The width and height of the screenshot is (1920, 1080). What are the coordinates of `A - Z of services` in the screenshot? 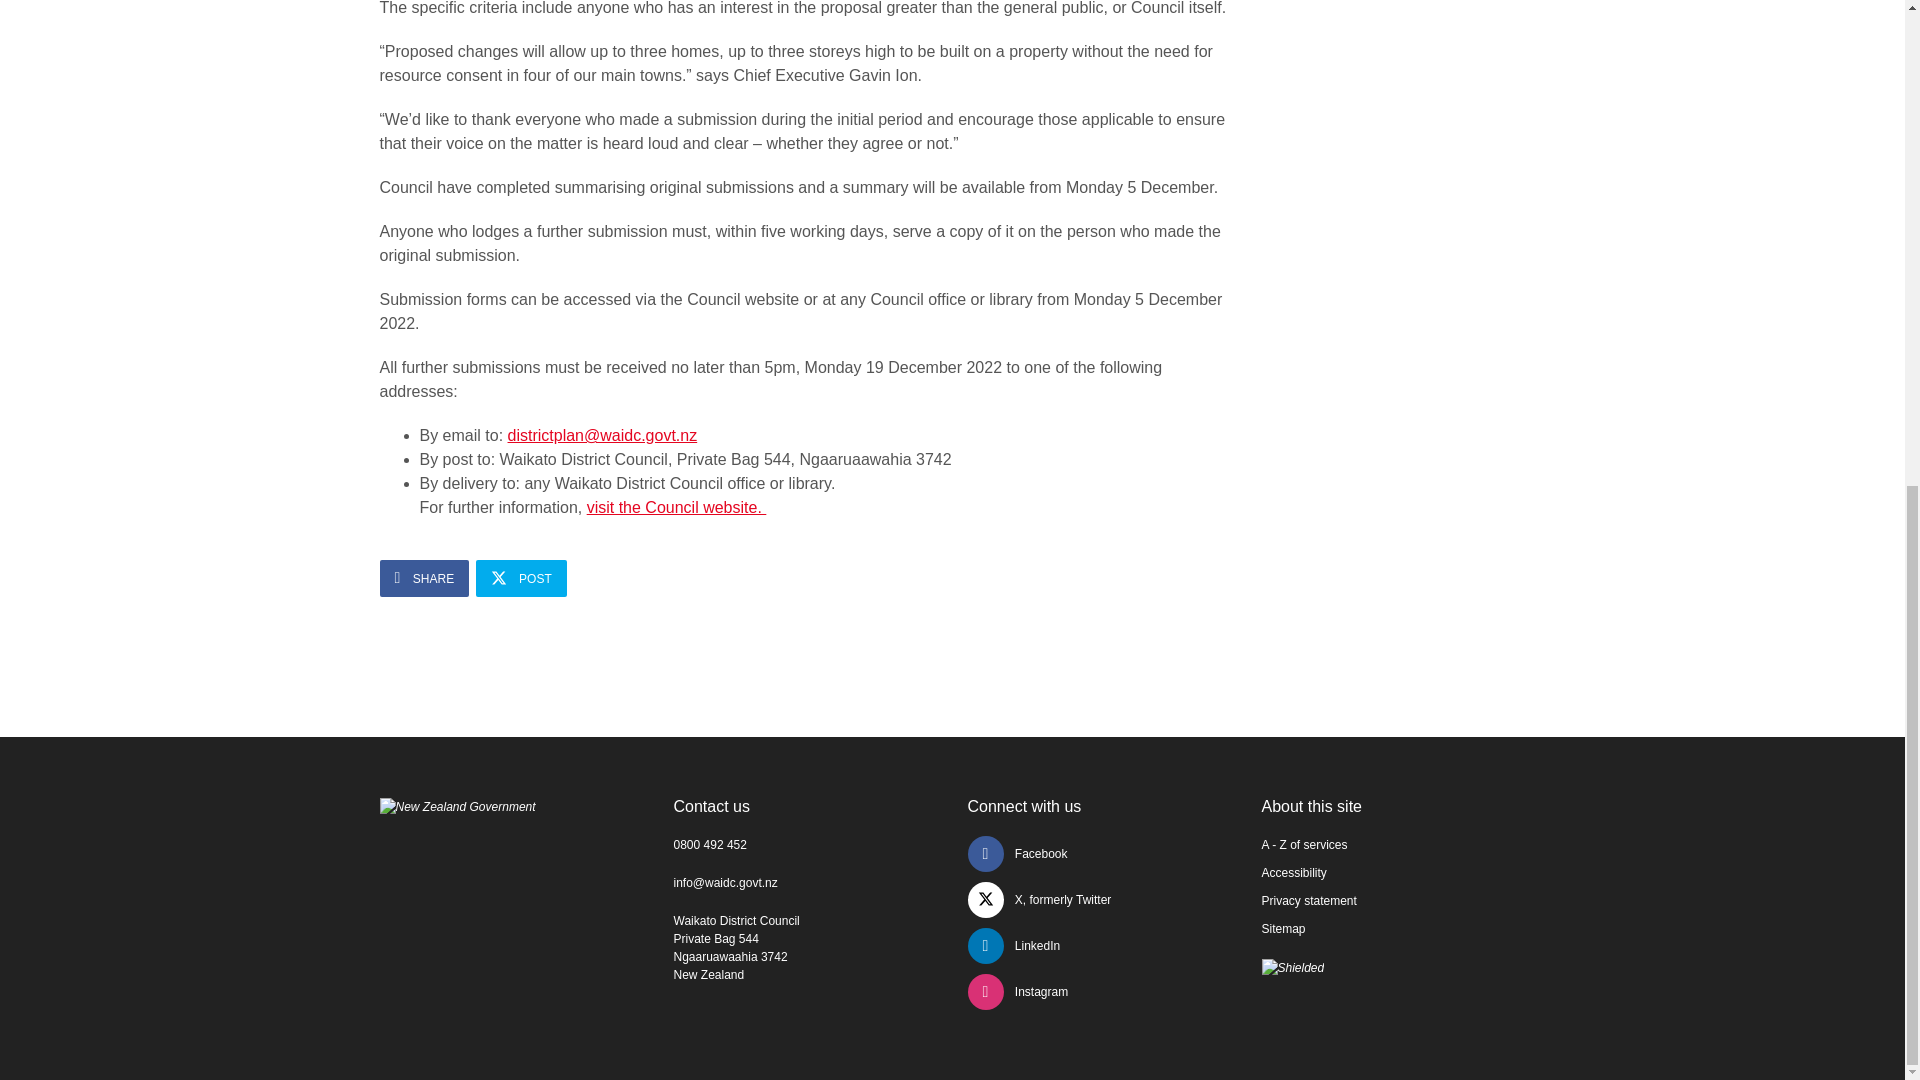 It's located at (1304, 845).